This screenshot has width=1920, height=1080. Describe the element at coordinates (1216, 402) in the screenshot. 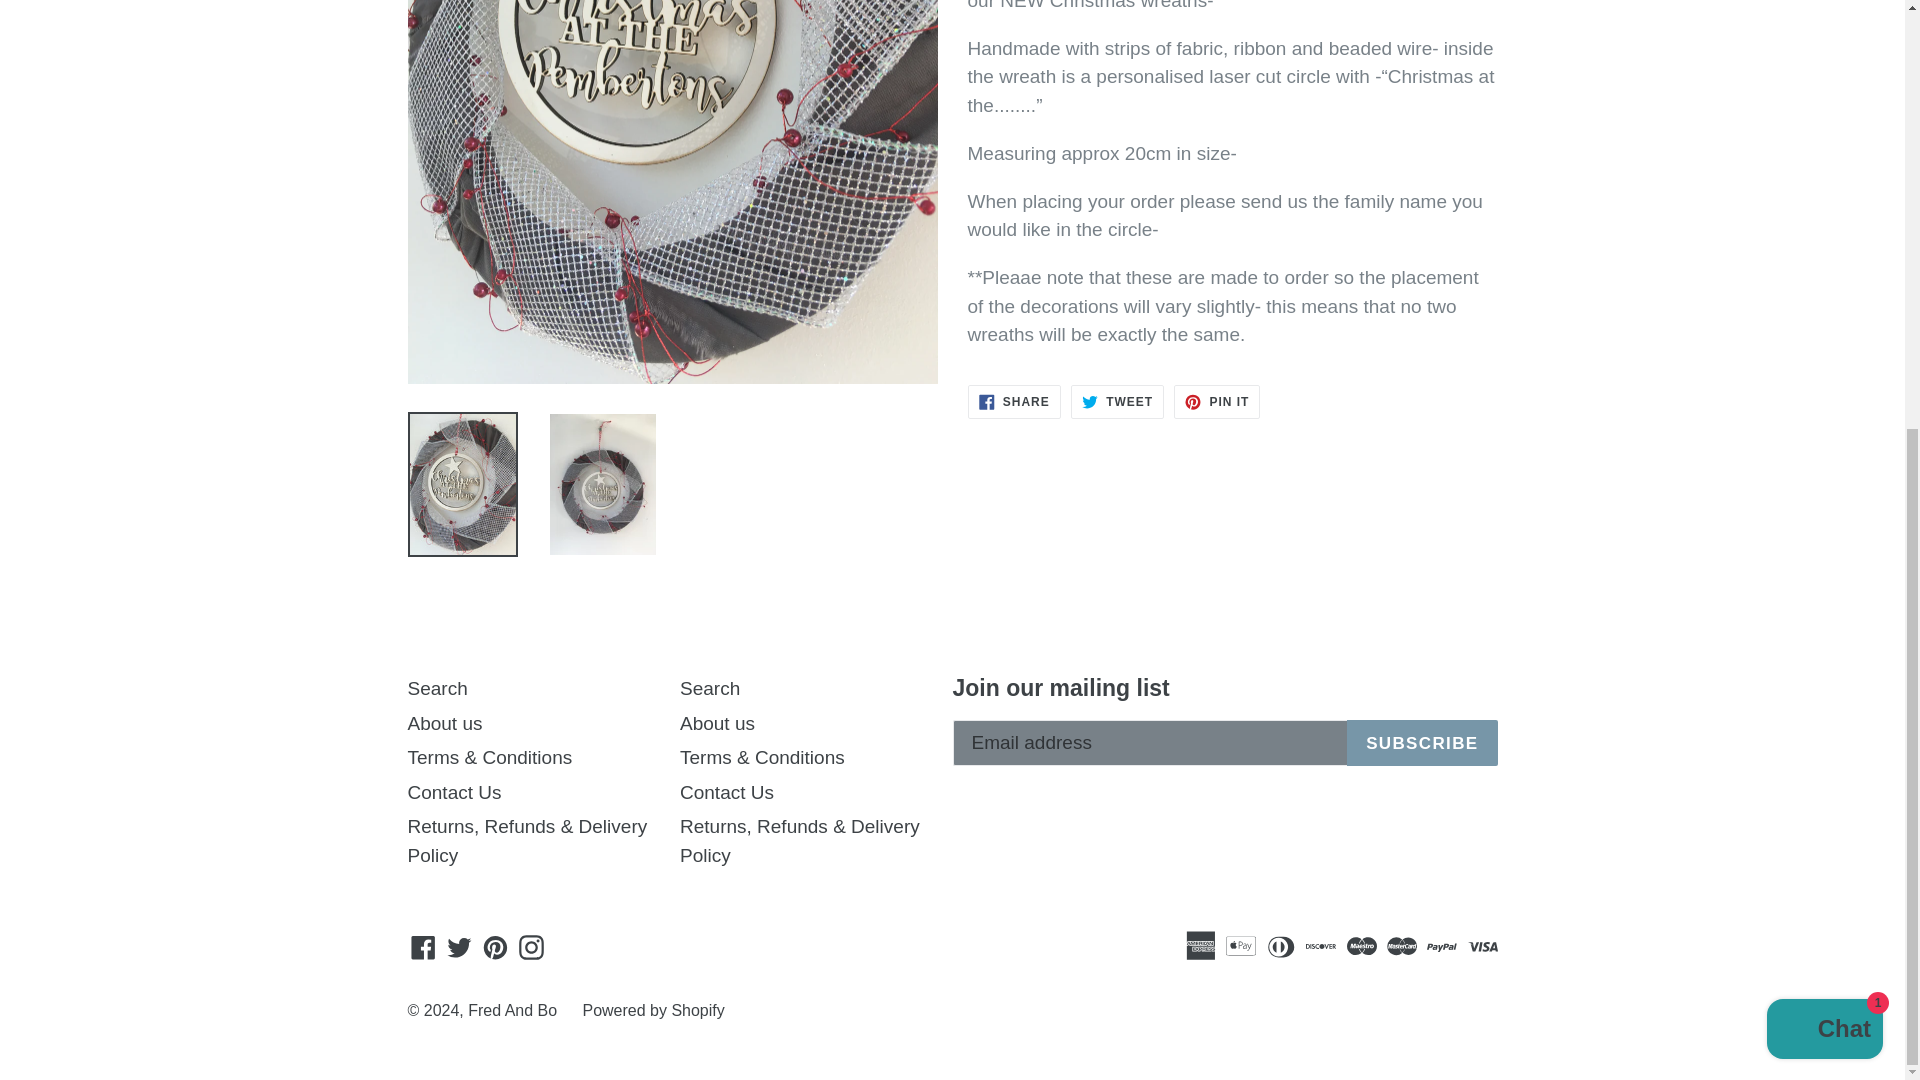

I see `Pin on Pinterest` at that location.